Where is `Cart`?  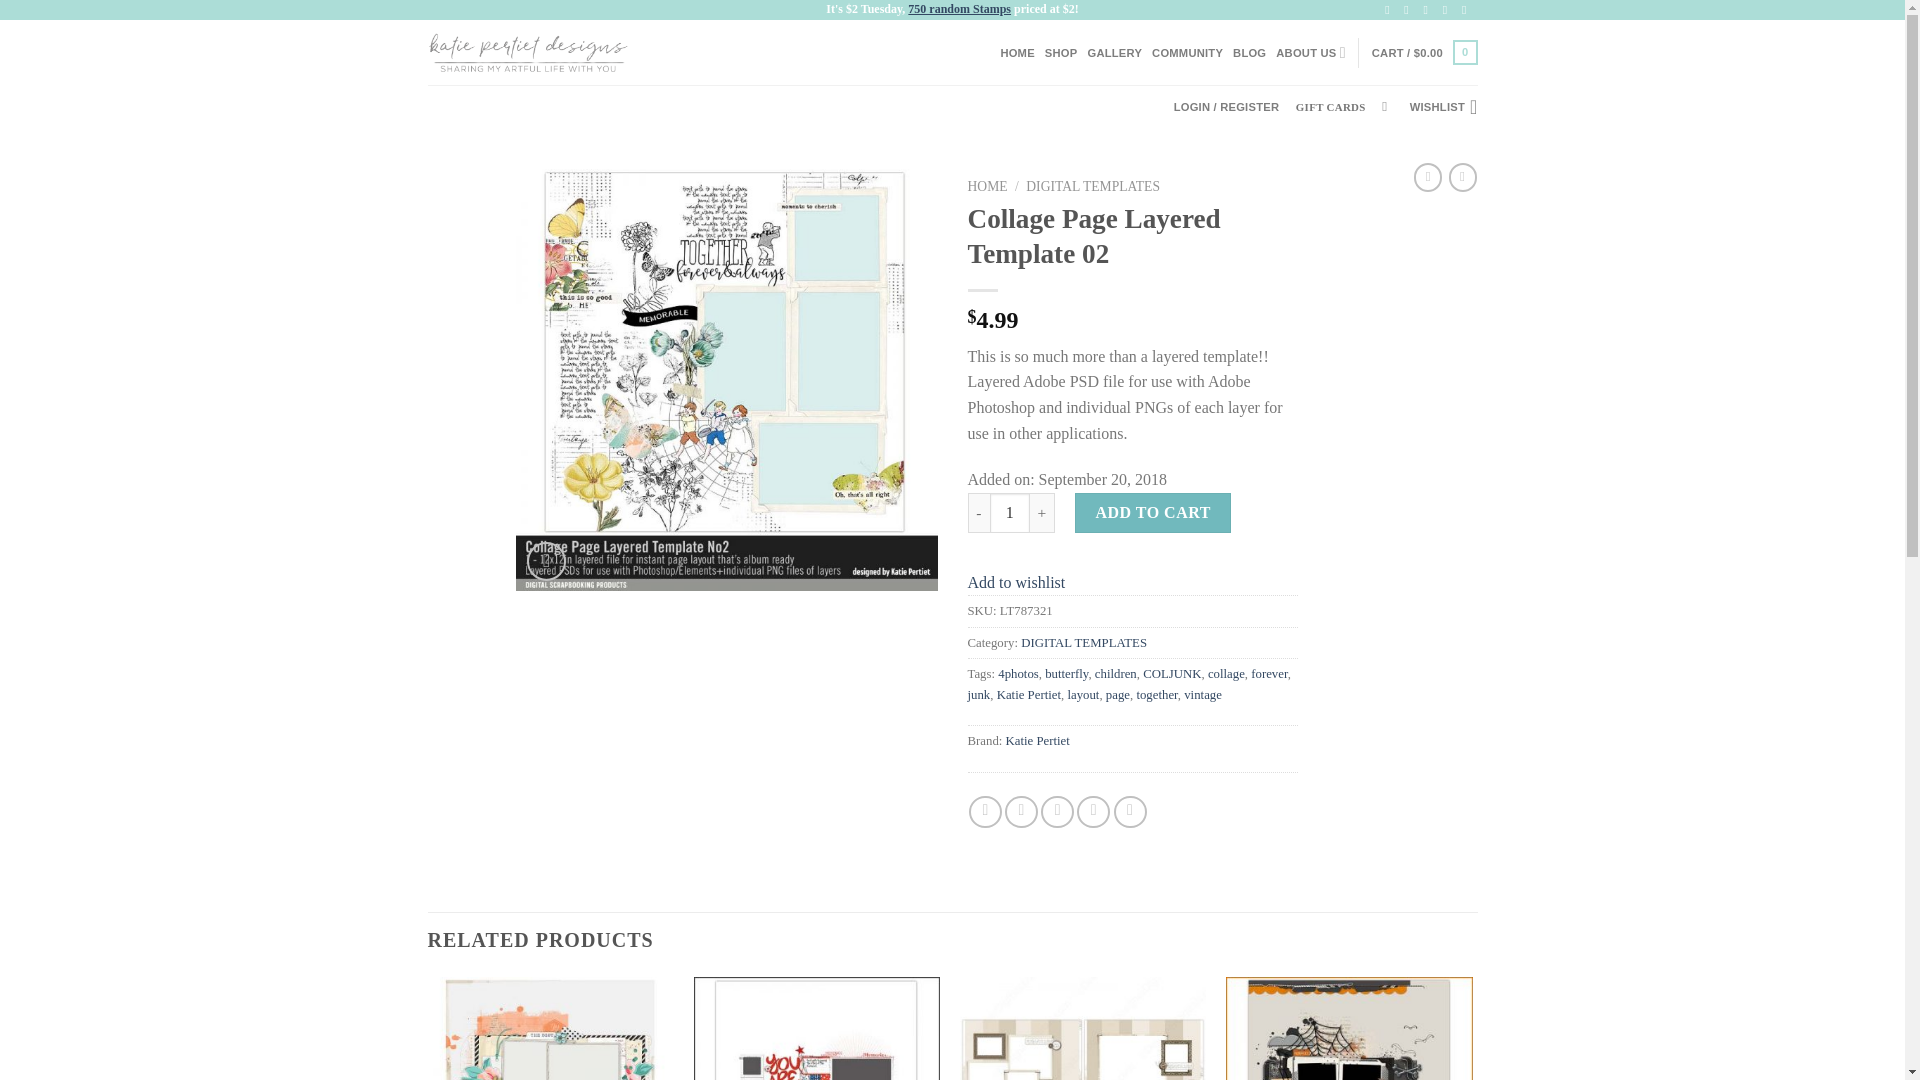 Cart is located at coordinates (1425, 52).